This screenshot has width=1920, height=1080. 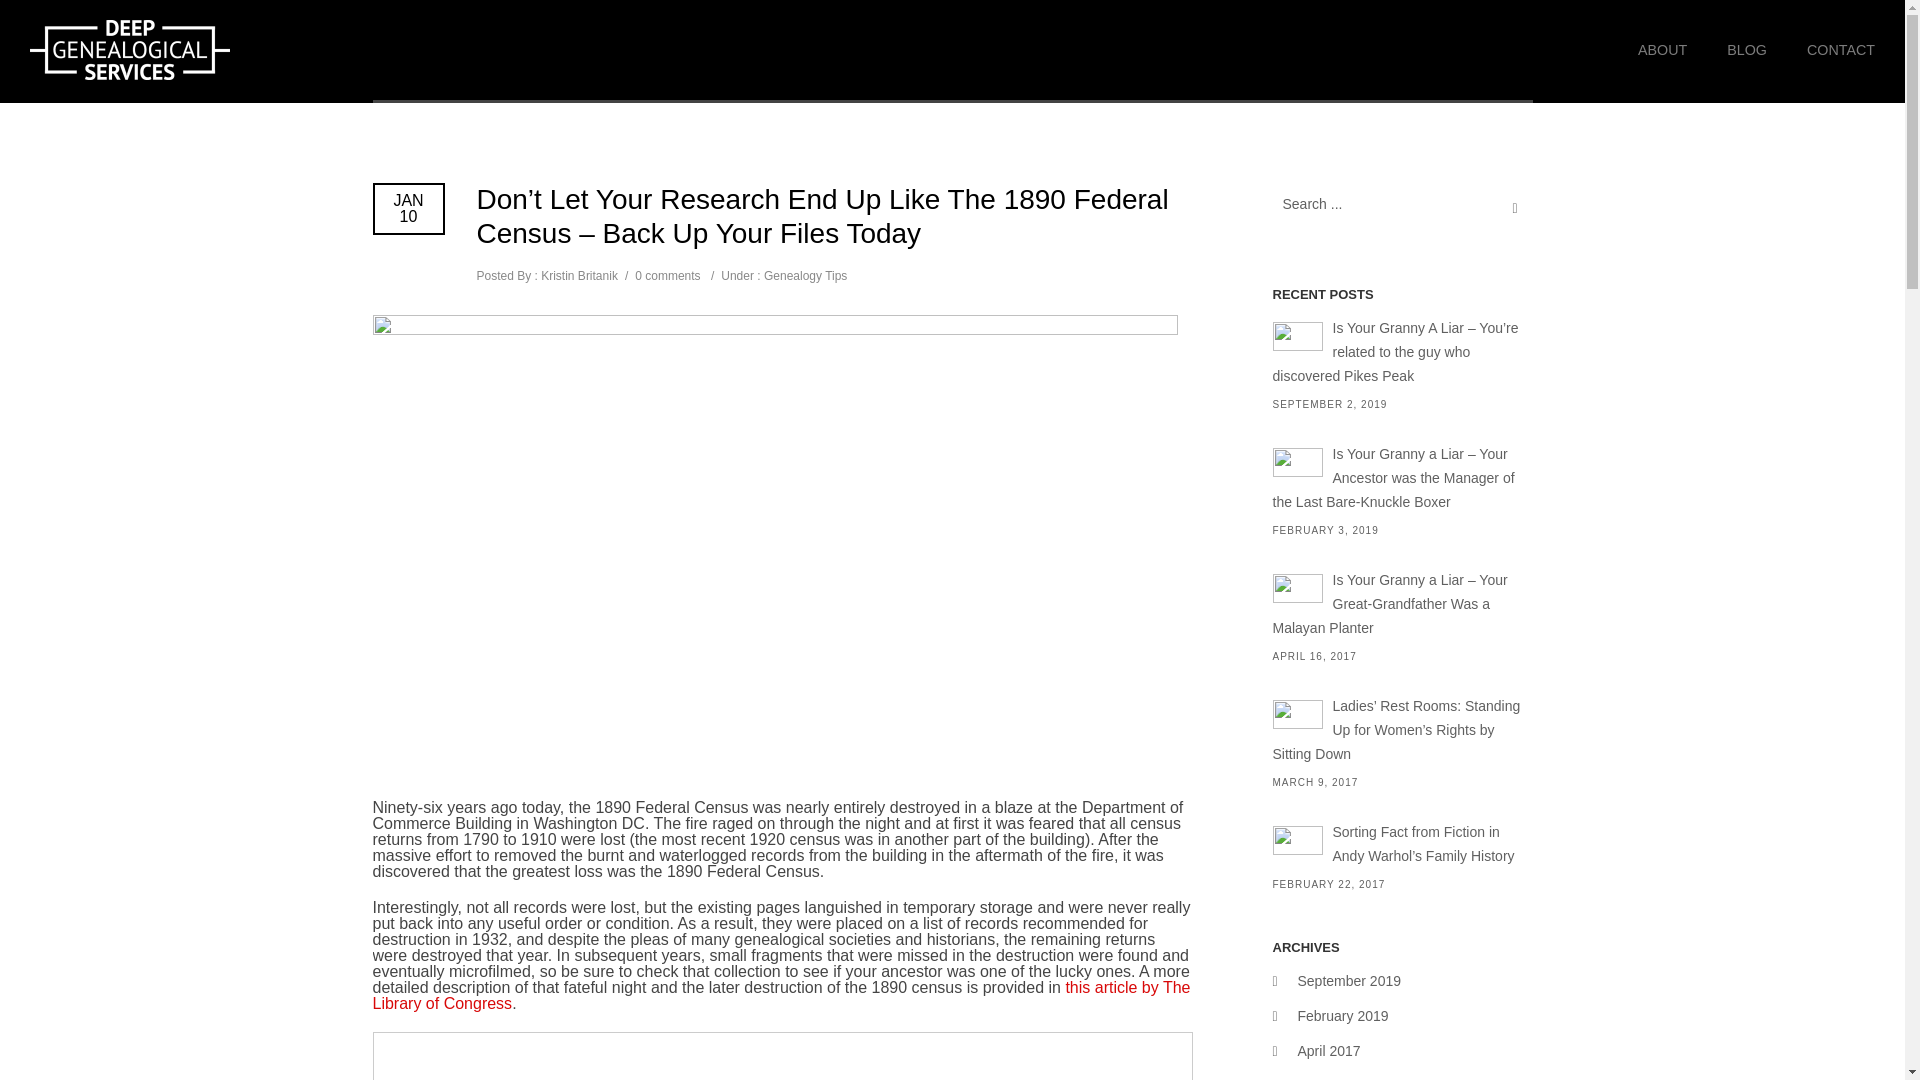 What do you see at coordinates (1746, 50) in the screenshot?
I see `BLOG` at bounding box center [1746, 50].